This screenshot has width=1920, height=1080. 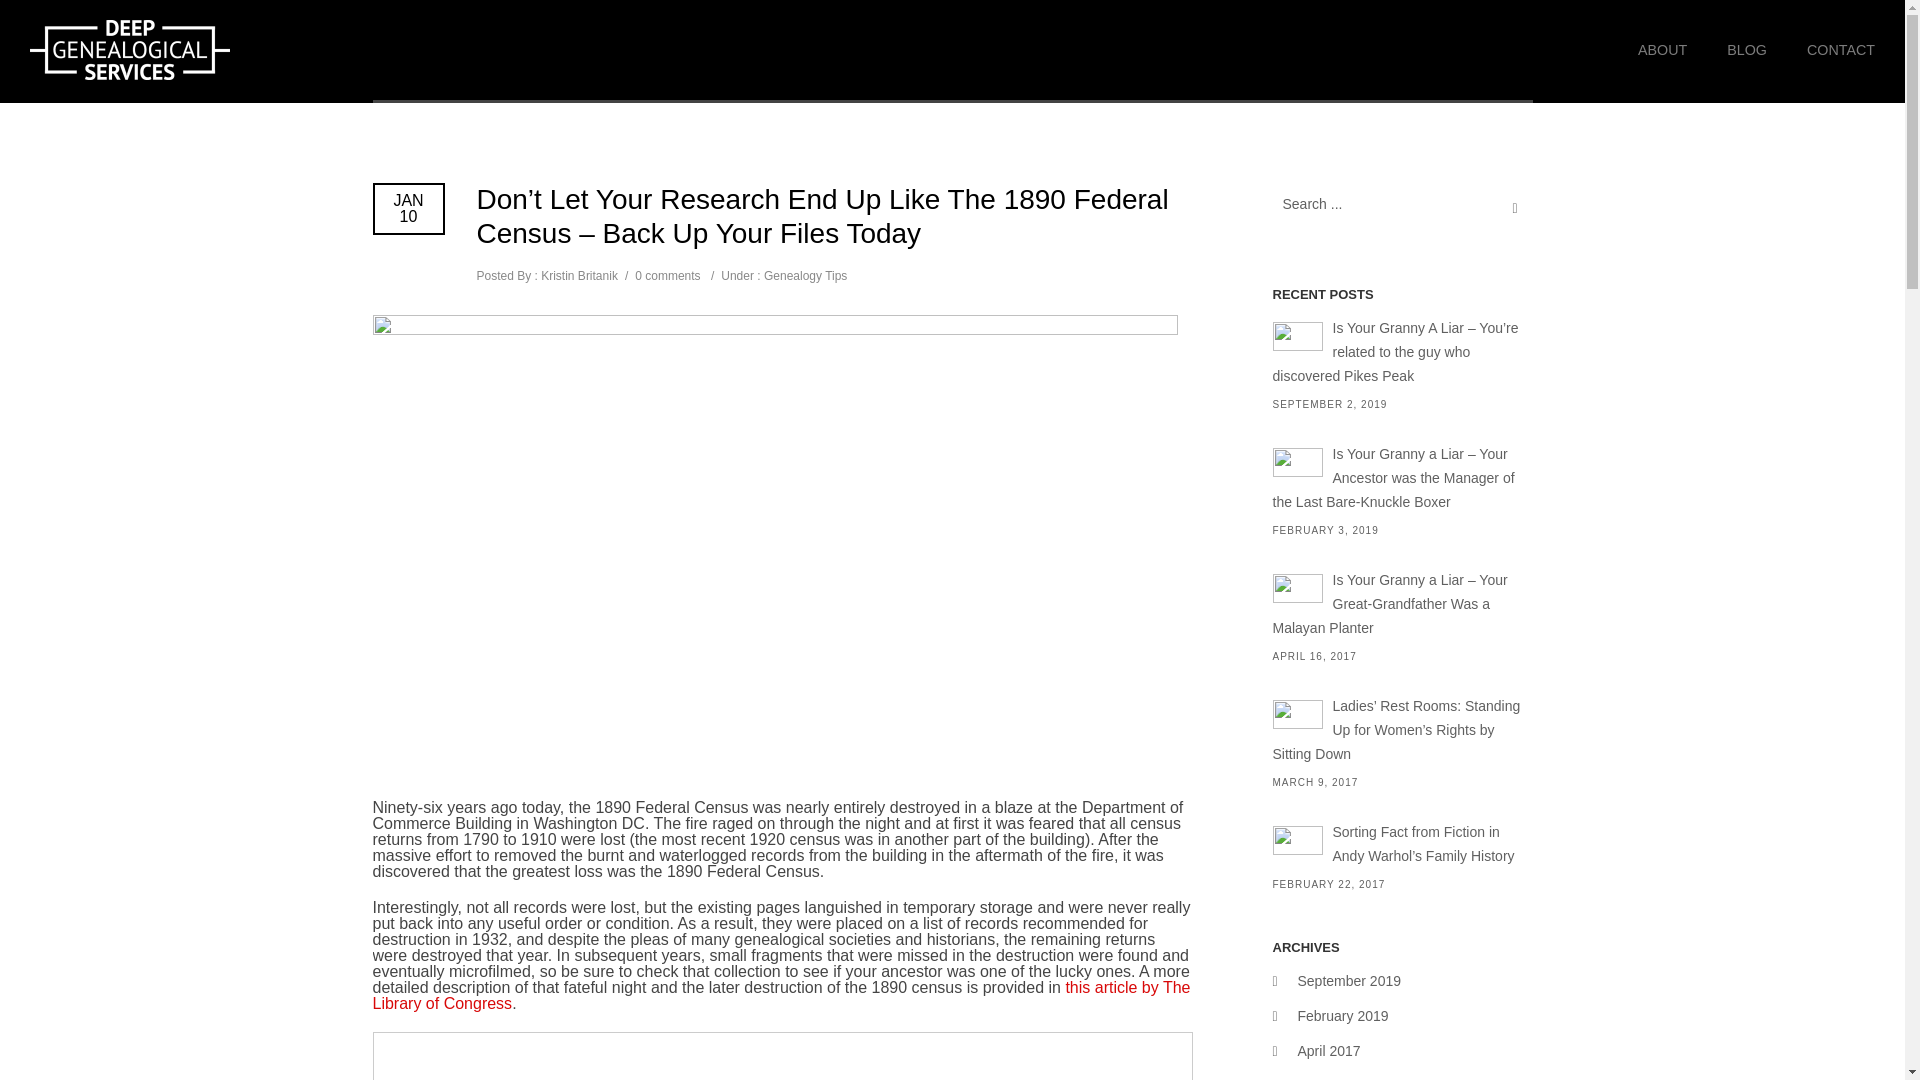 What do you see at coordinates (1746, 50) in the screenshot?
I see `BLOG` at bounding box center [1746, 50].